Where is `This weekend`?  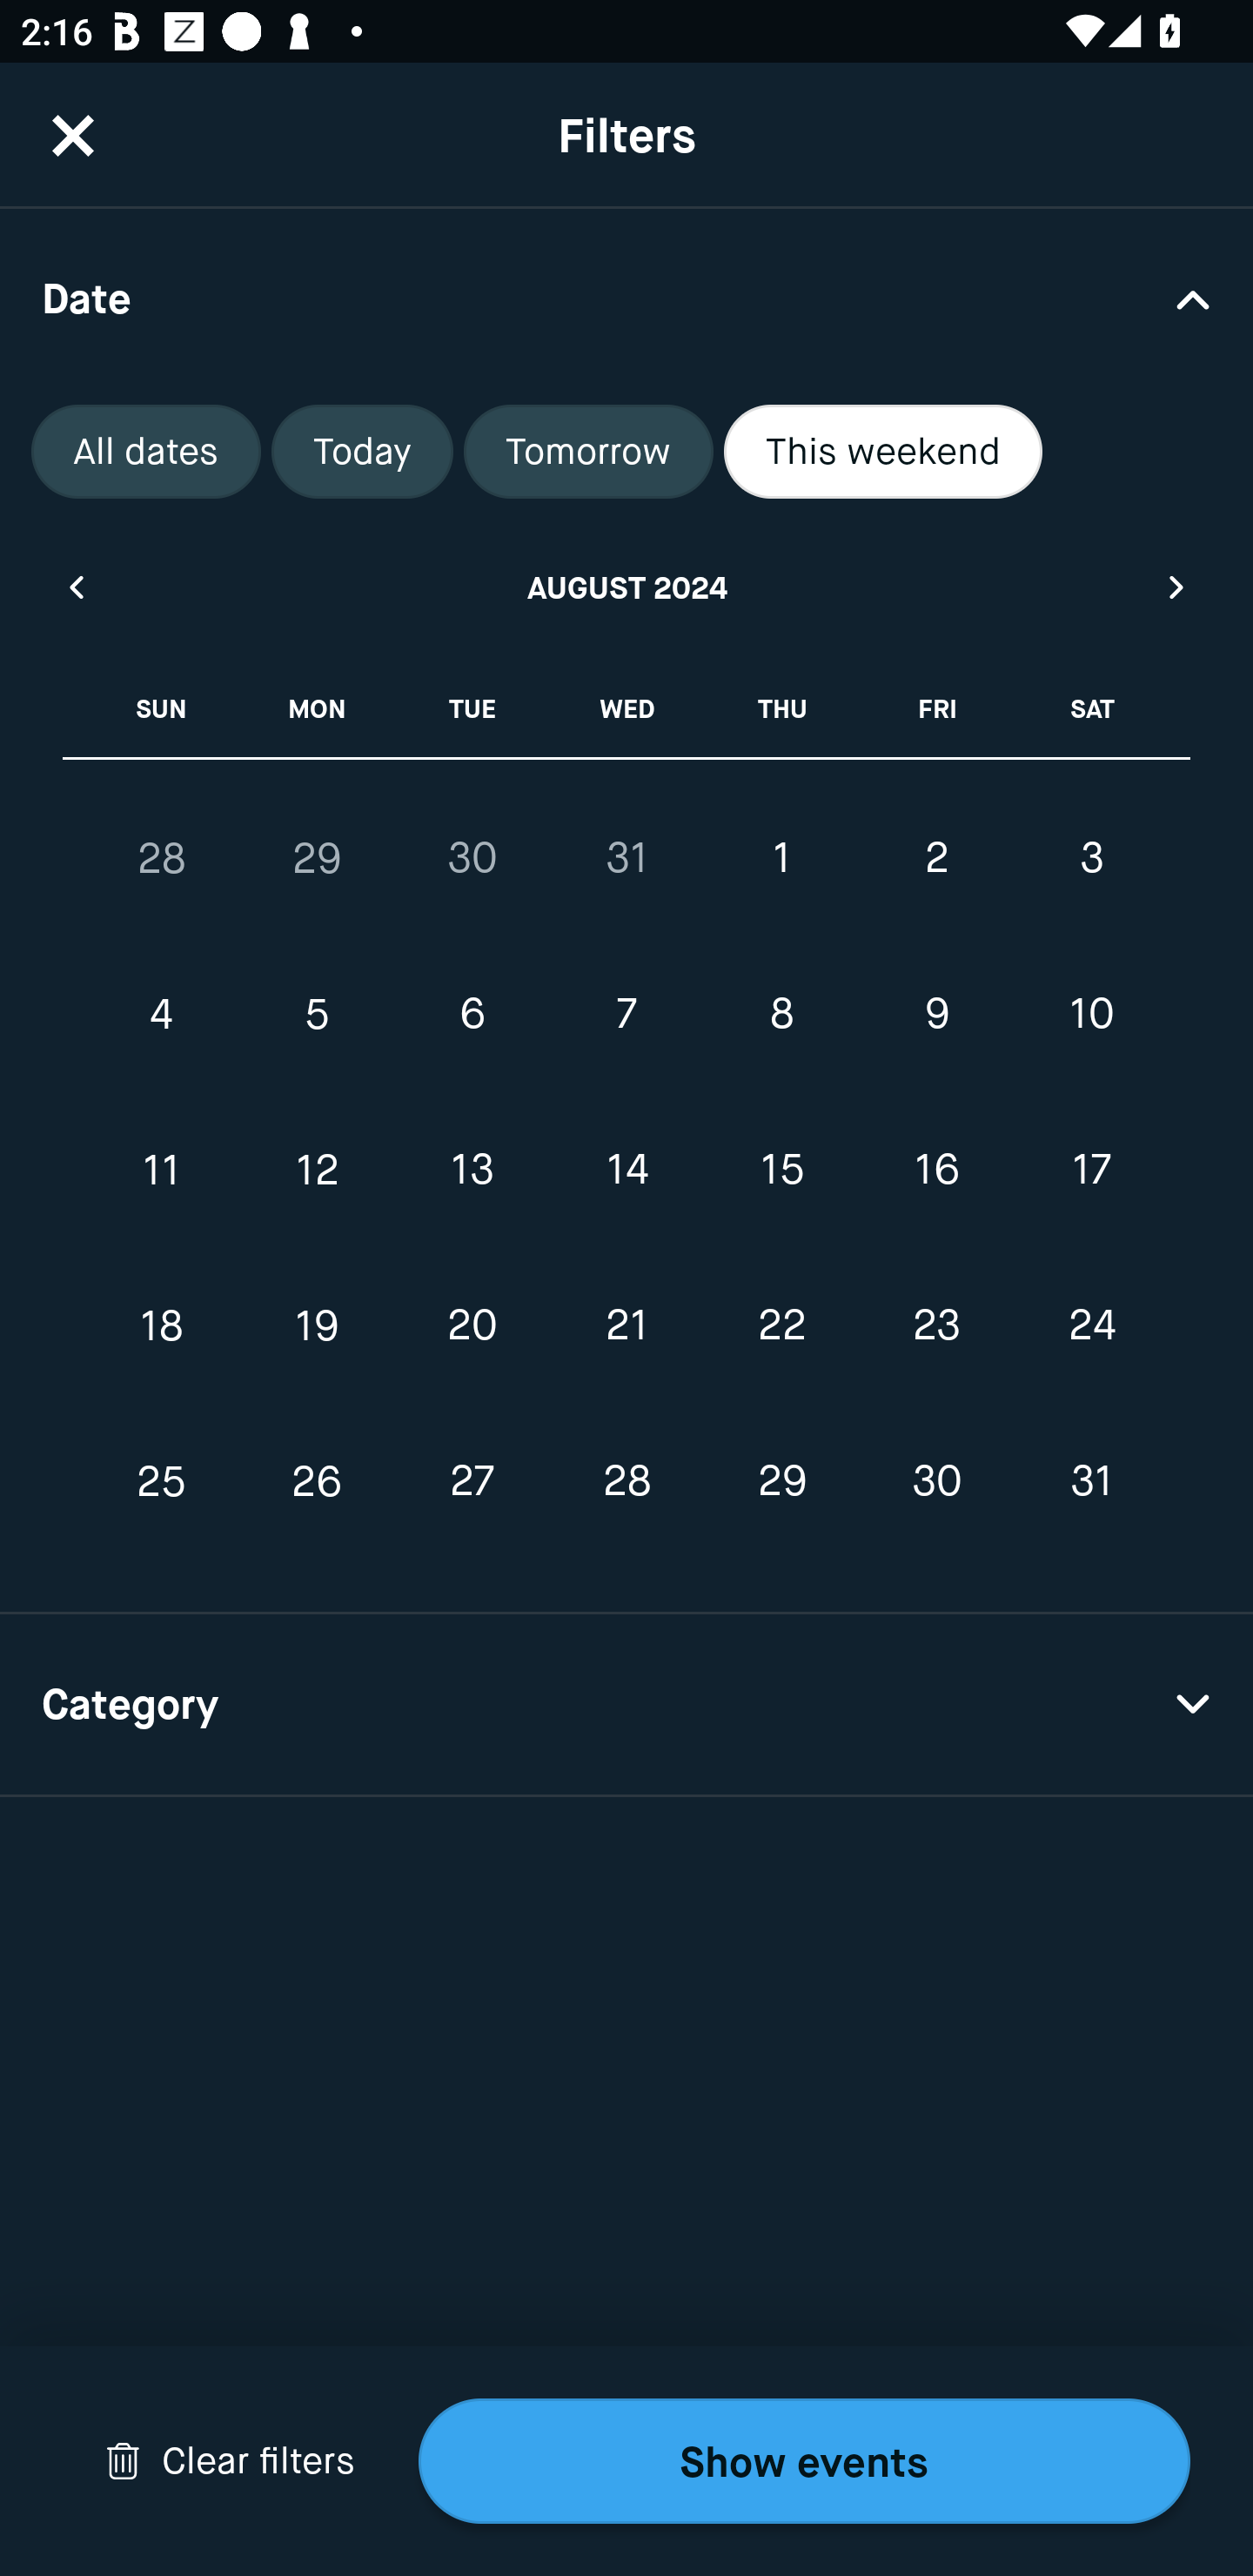
This weekend is located at coordinates (883, 452).